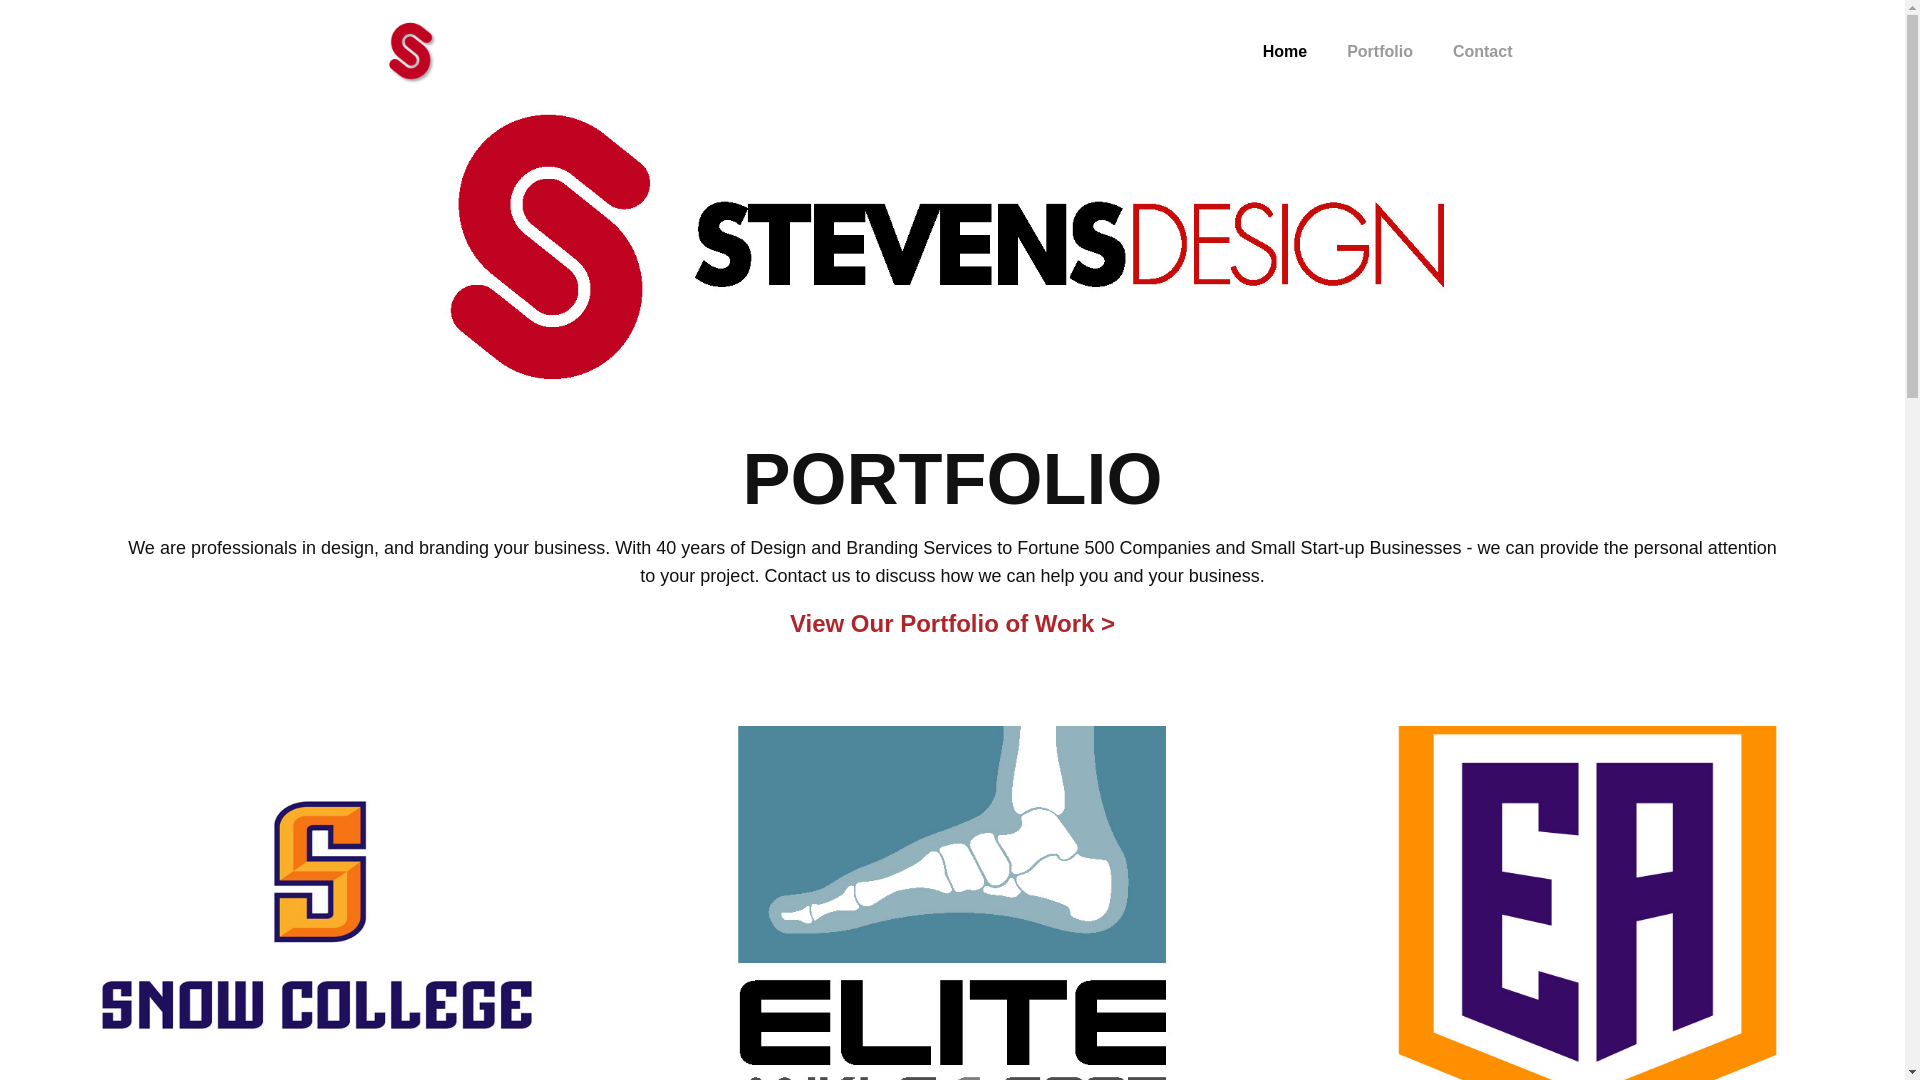  Describe the element at coordinates (1482, 52) in the screenshot. I see `Contact` at that location.